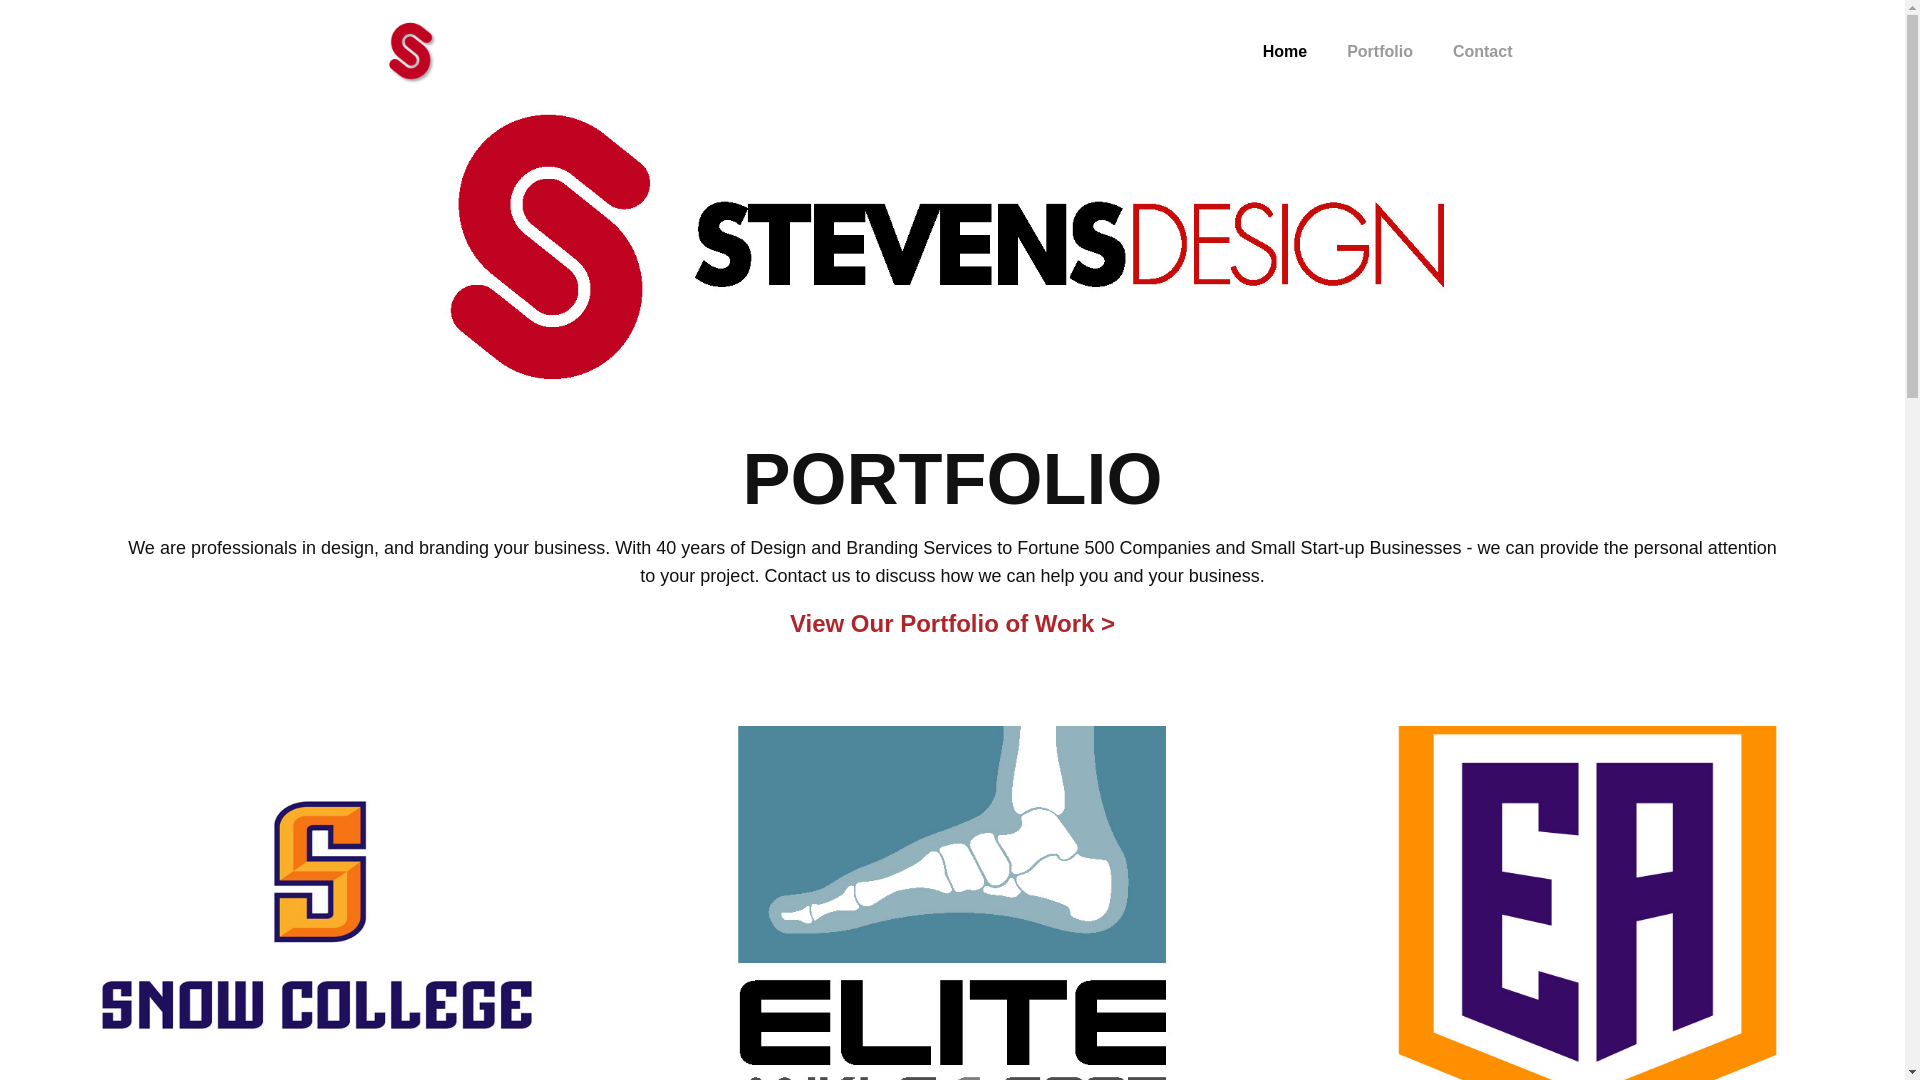  Describe the element at coordinates (1482, 52) in the screenshot. I see `Contact` at that location.